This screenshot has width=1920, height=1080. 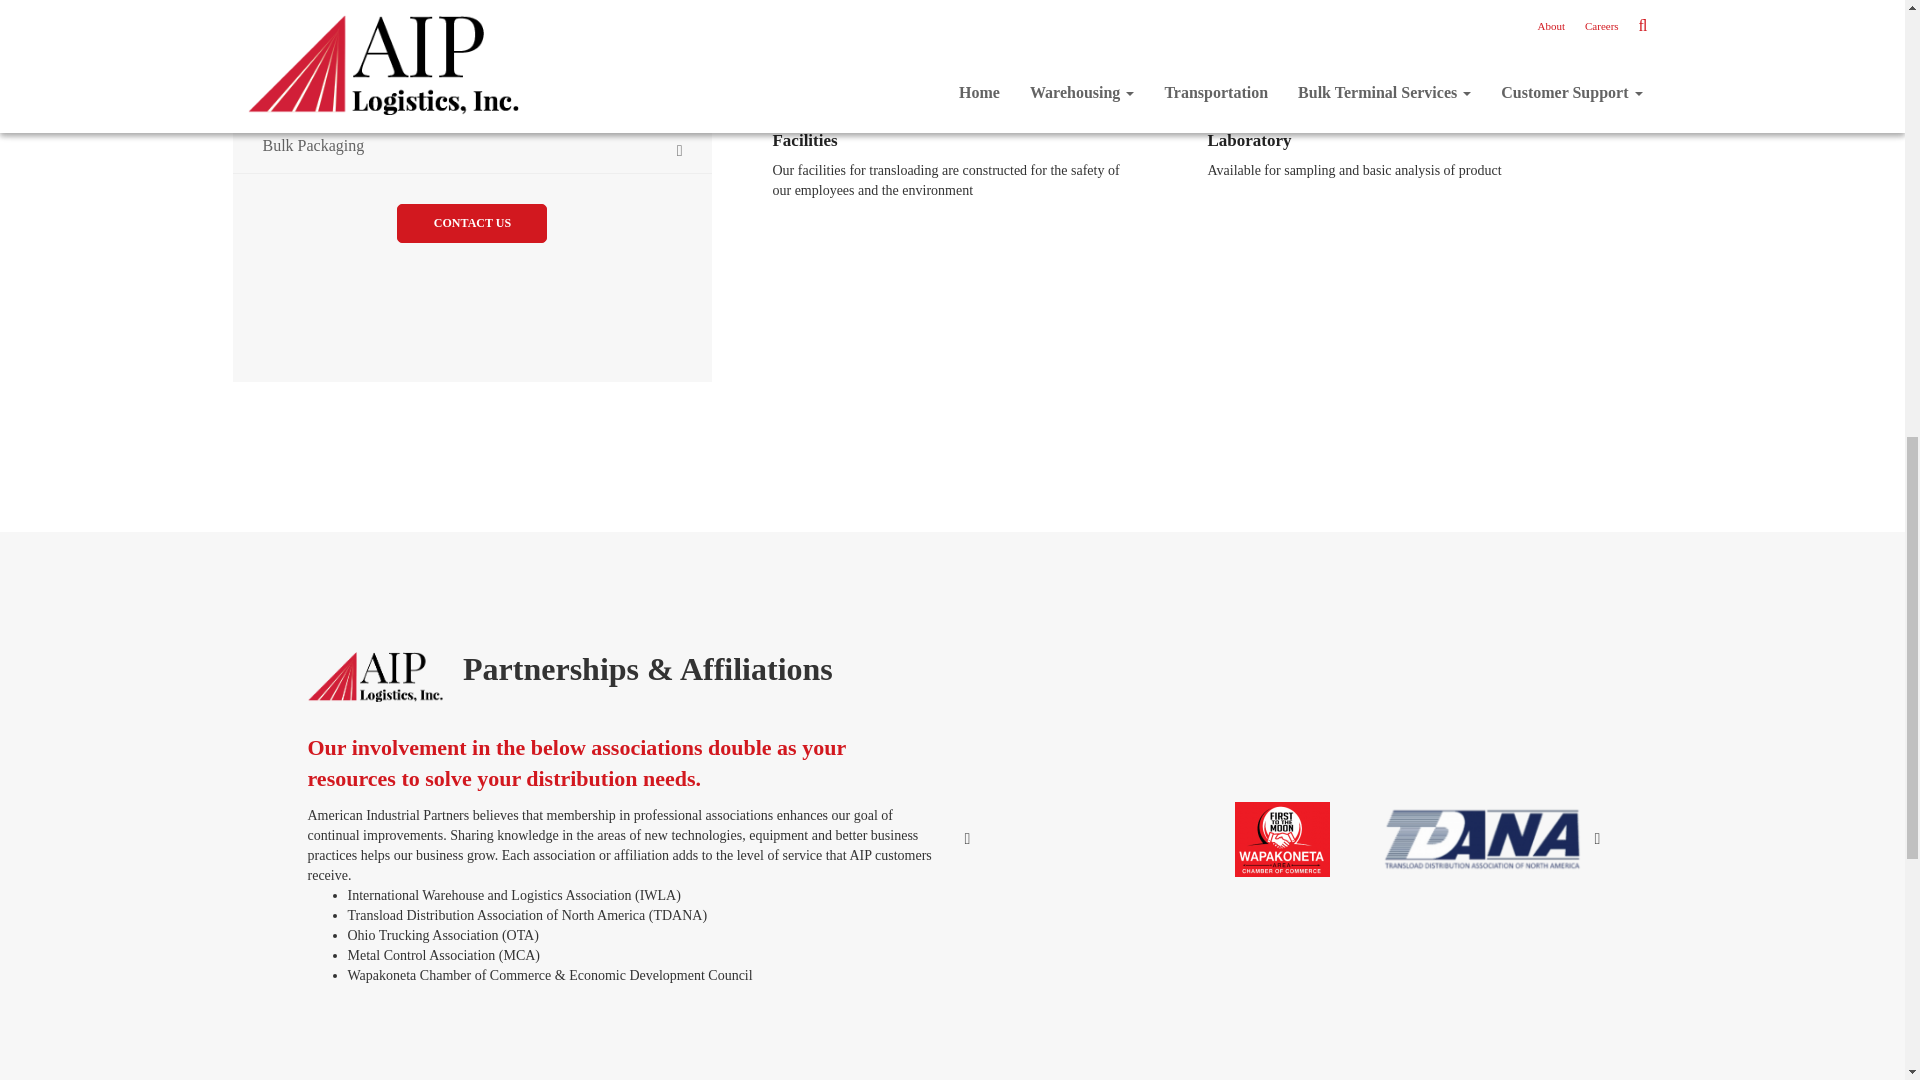 I want to click on CONTACT US, so click(x=472, y=224).